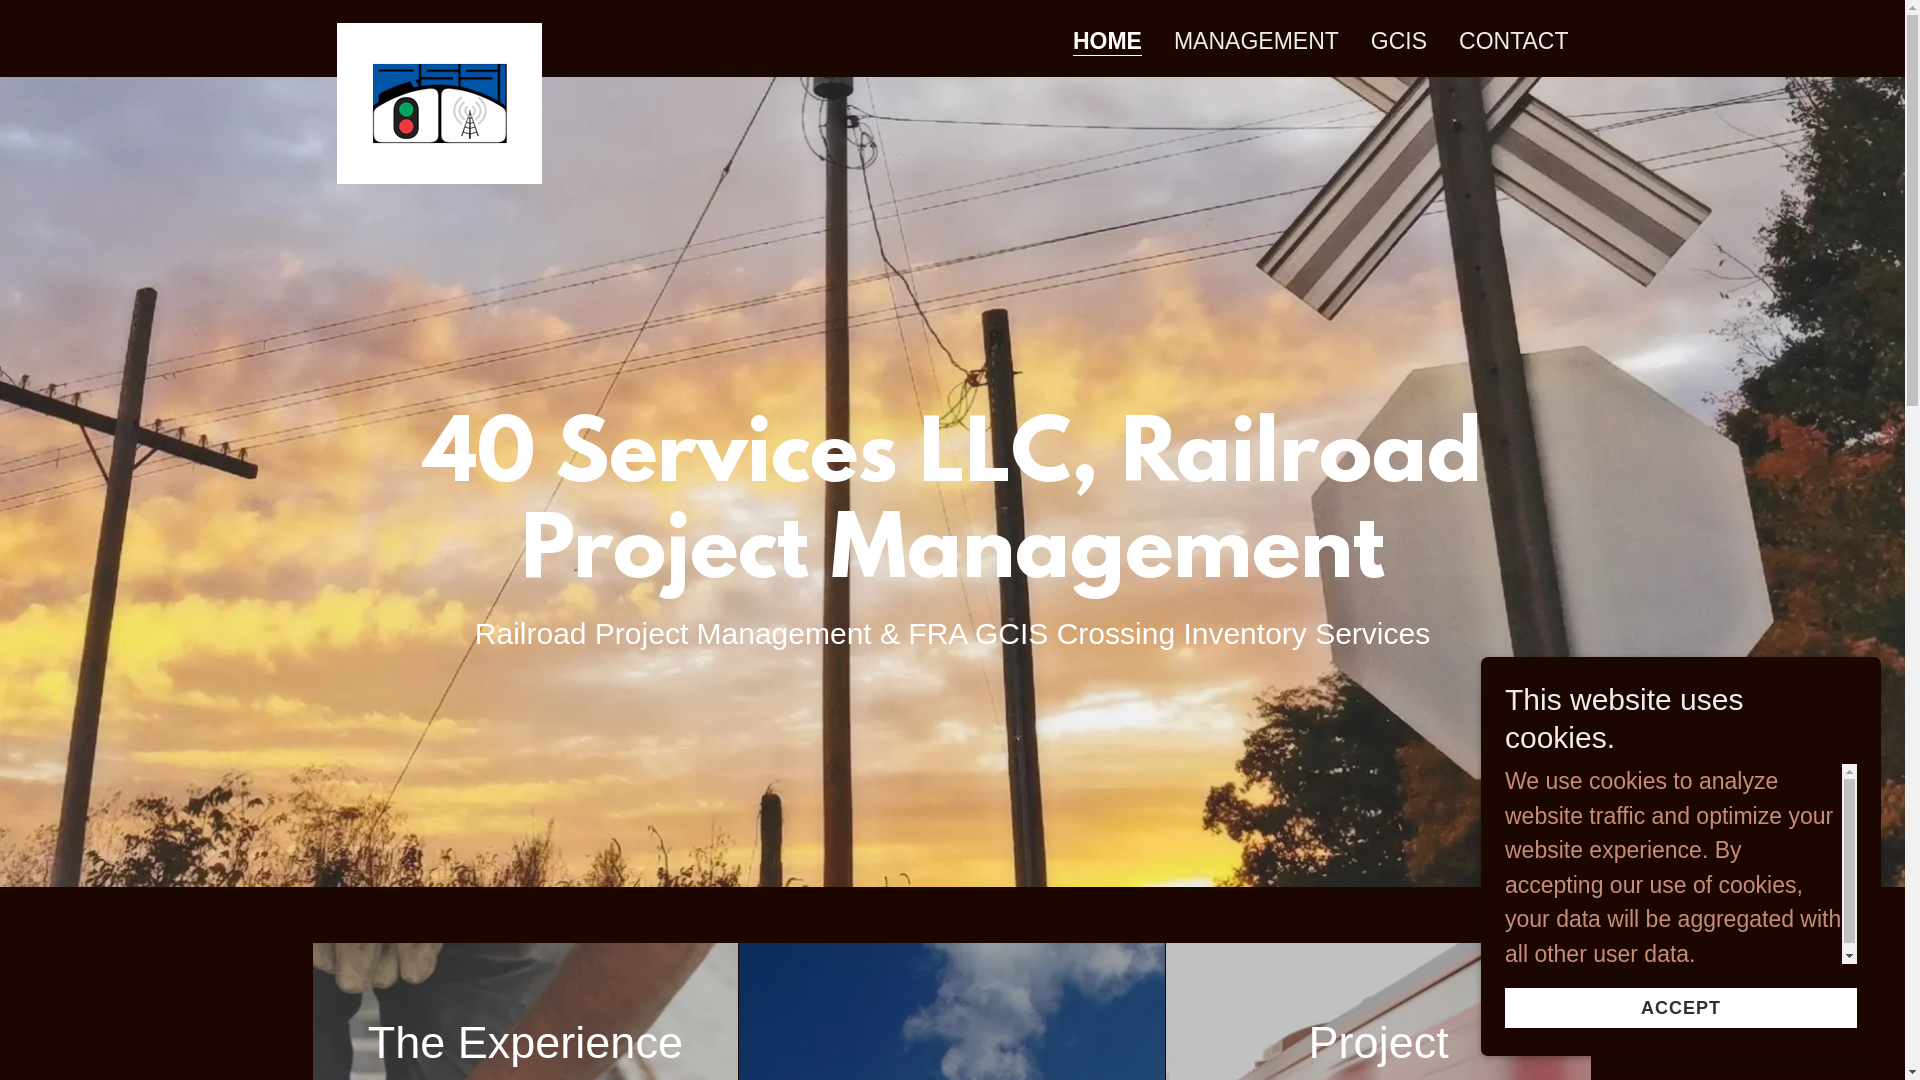 Image resolution: width=1920 pixels, height=1080 pixels. Describe the element at coordinates (1399, 41) in the screenshot. I see `GCIS` at that location.